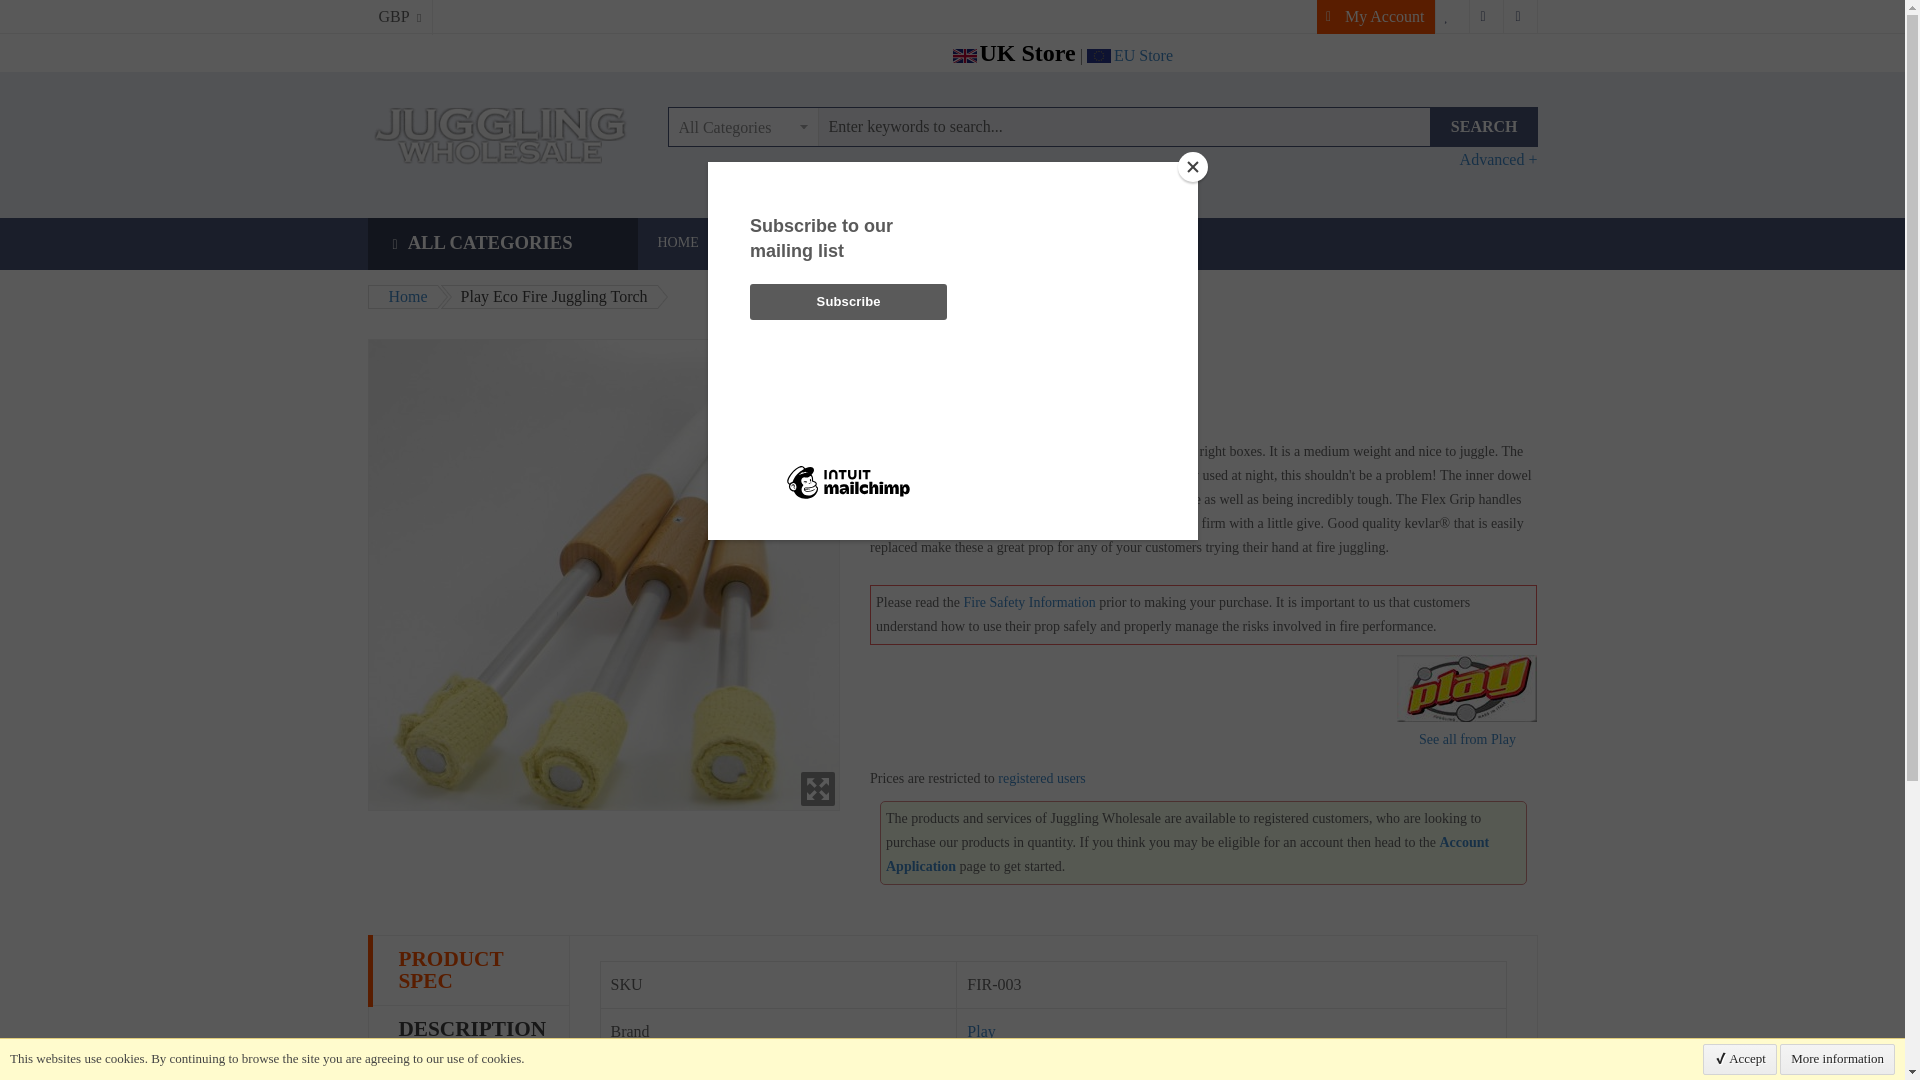 Image resolution: width=1920 pixels, height=1080 pixels. Describe the element at coordinates (604, 576) in the screenshot. I see `Play Eco Fire Juggling Torch` at that location.